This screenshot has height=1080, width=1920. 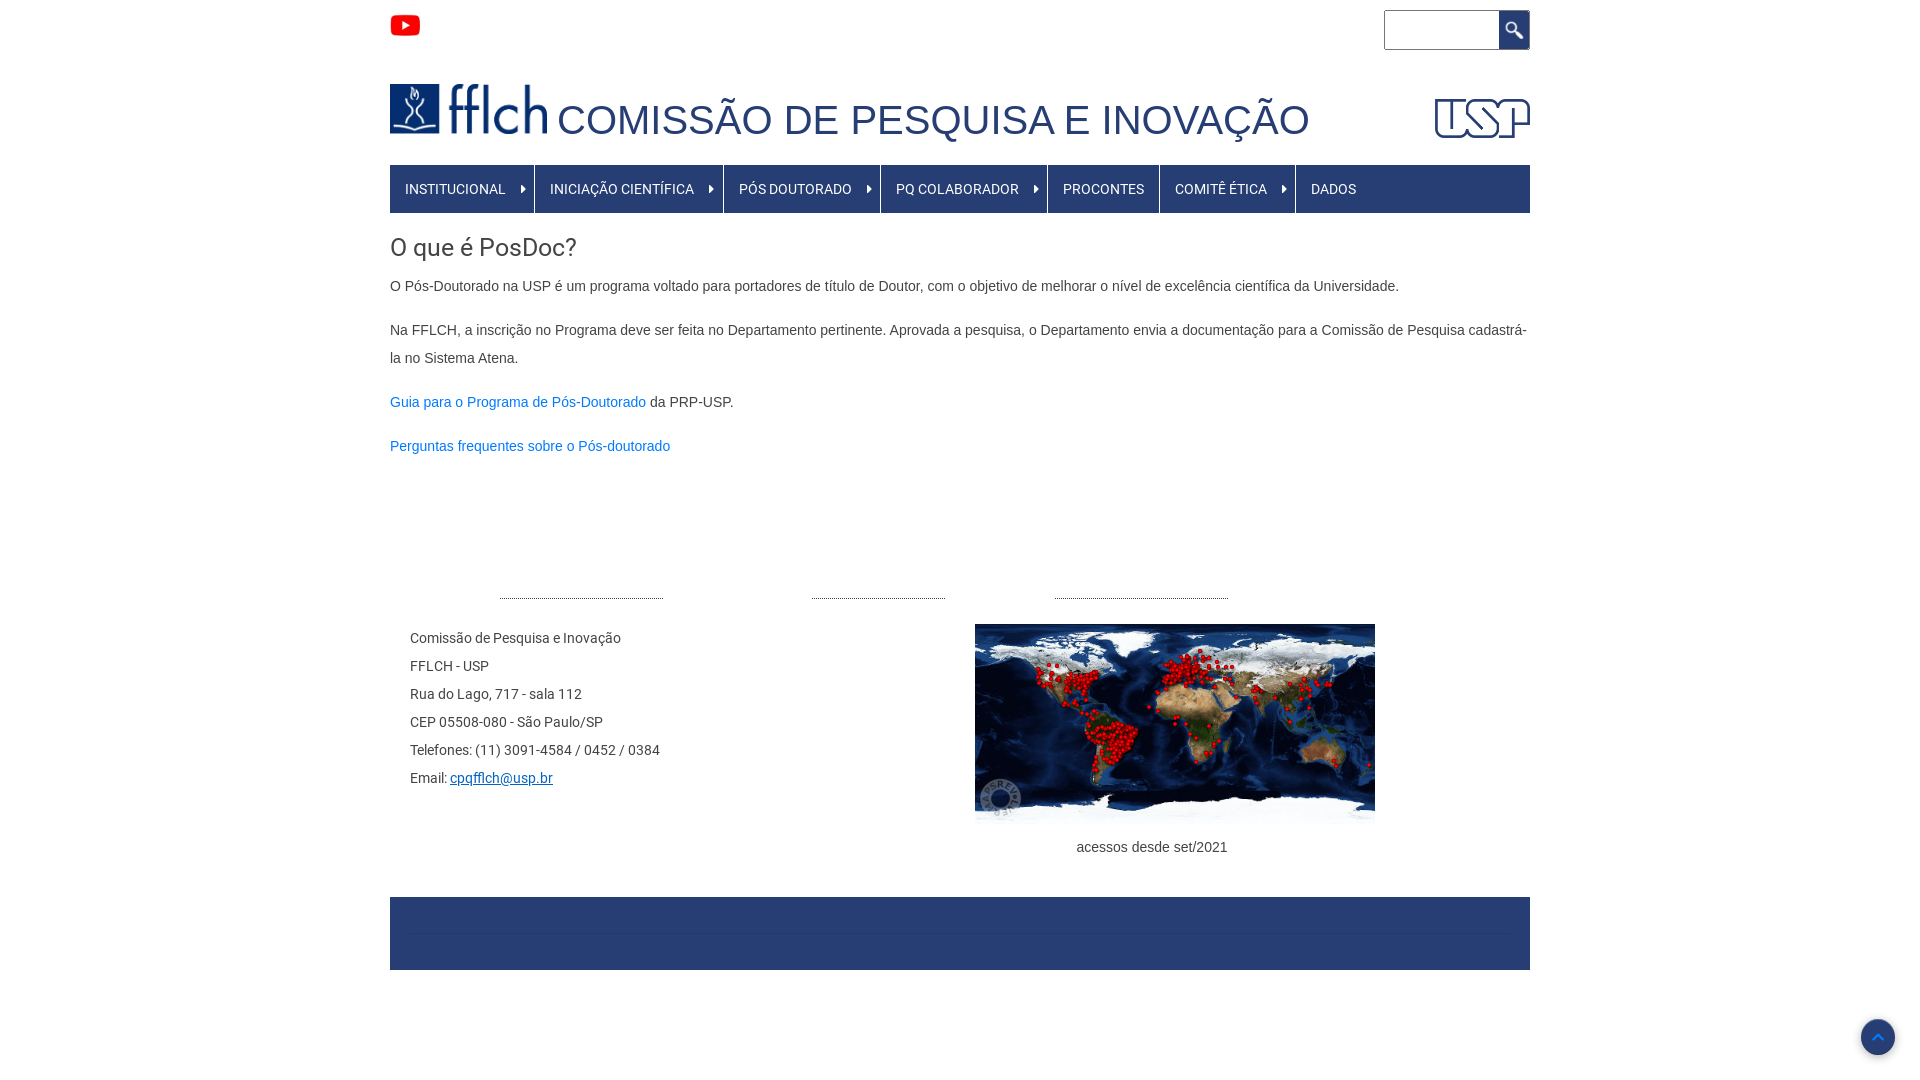 What do you see at coordinates (1104, 189) in the screenshot?
I see `PROCONTES` at bounding box center [1104, 189].